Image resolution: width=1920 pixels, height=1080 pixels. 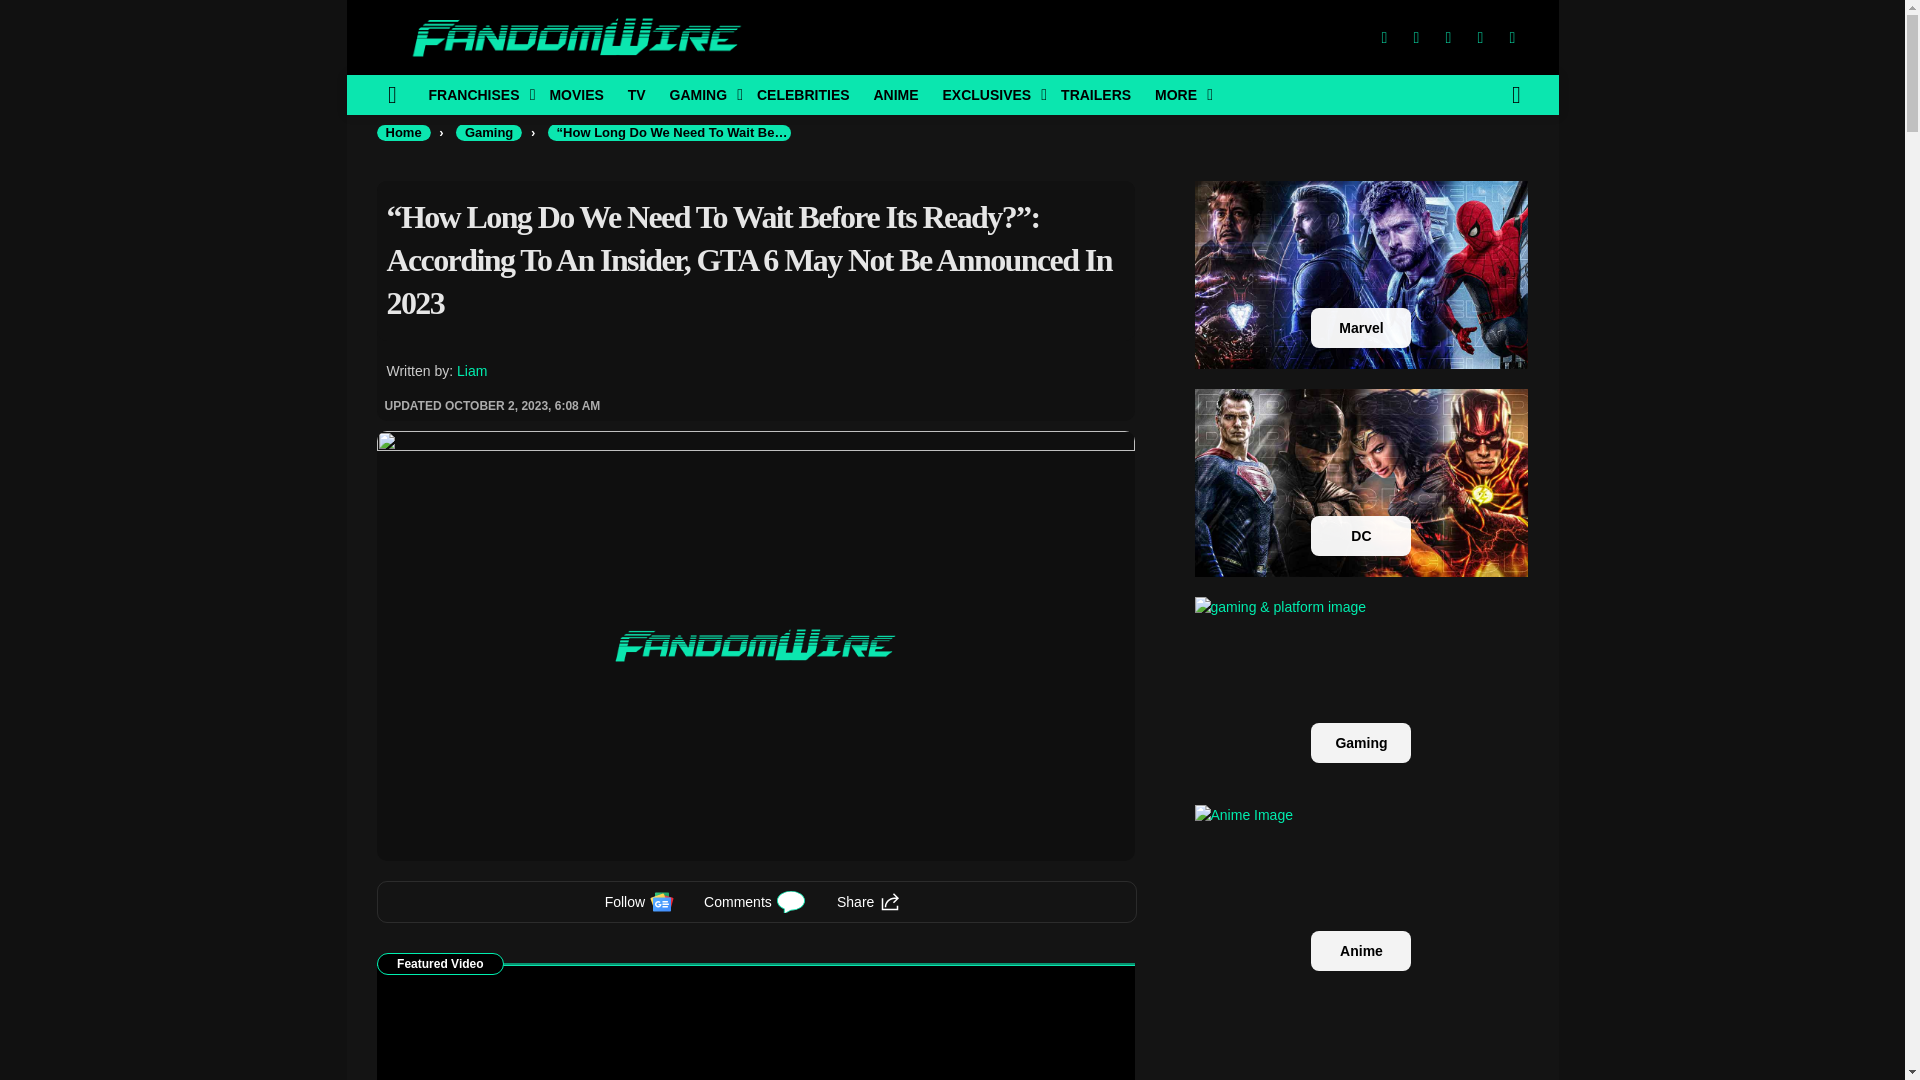 What do you see at coordinates (1512, 38) in the screenshot?
I see `YT` at bounding box center [1512, 38].